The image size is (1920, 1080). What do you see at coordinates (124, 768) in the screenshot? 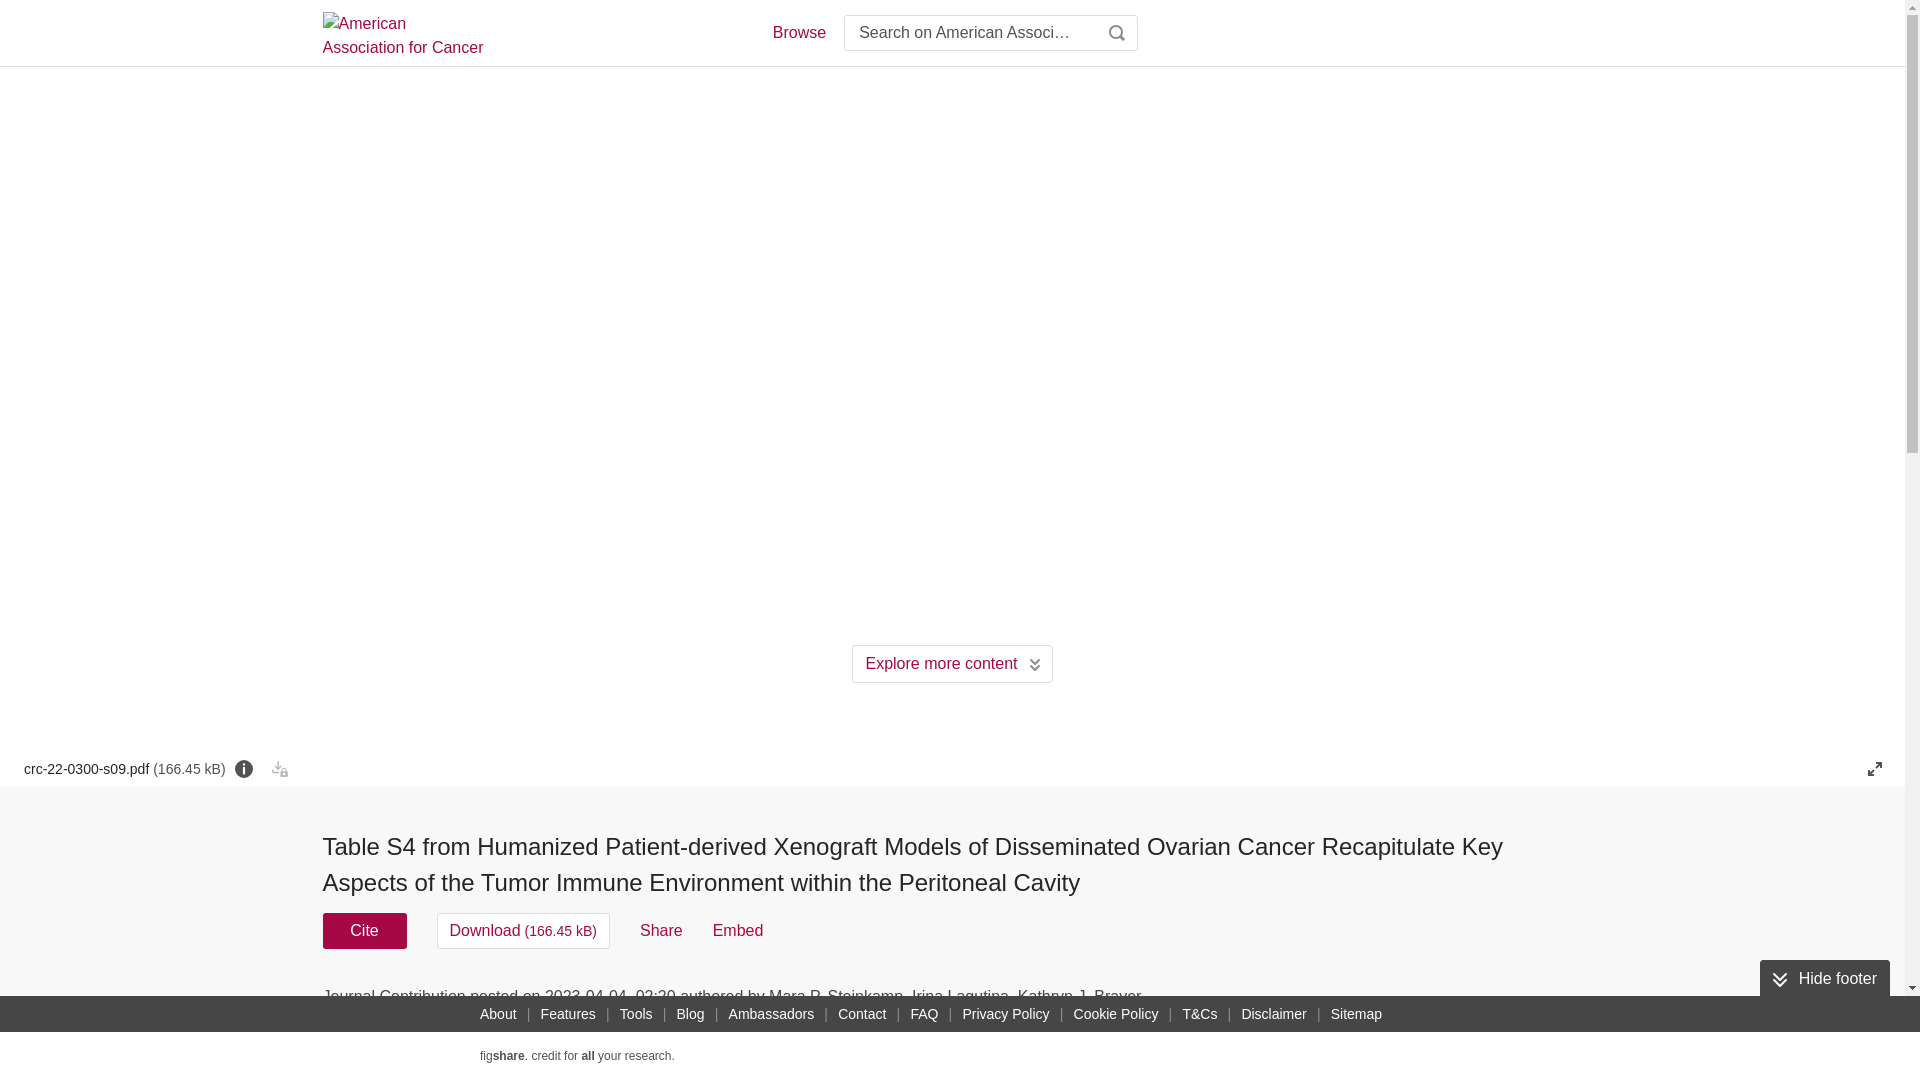
I see `crc-22-0300-s09.pdf` at bounding box center [124, 768].